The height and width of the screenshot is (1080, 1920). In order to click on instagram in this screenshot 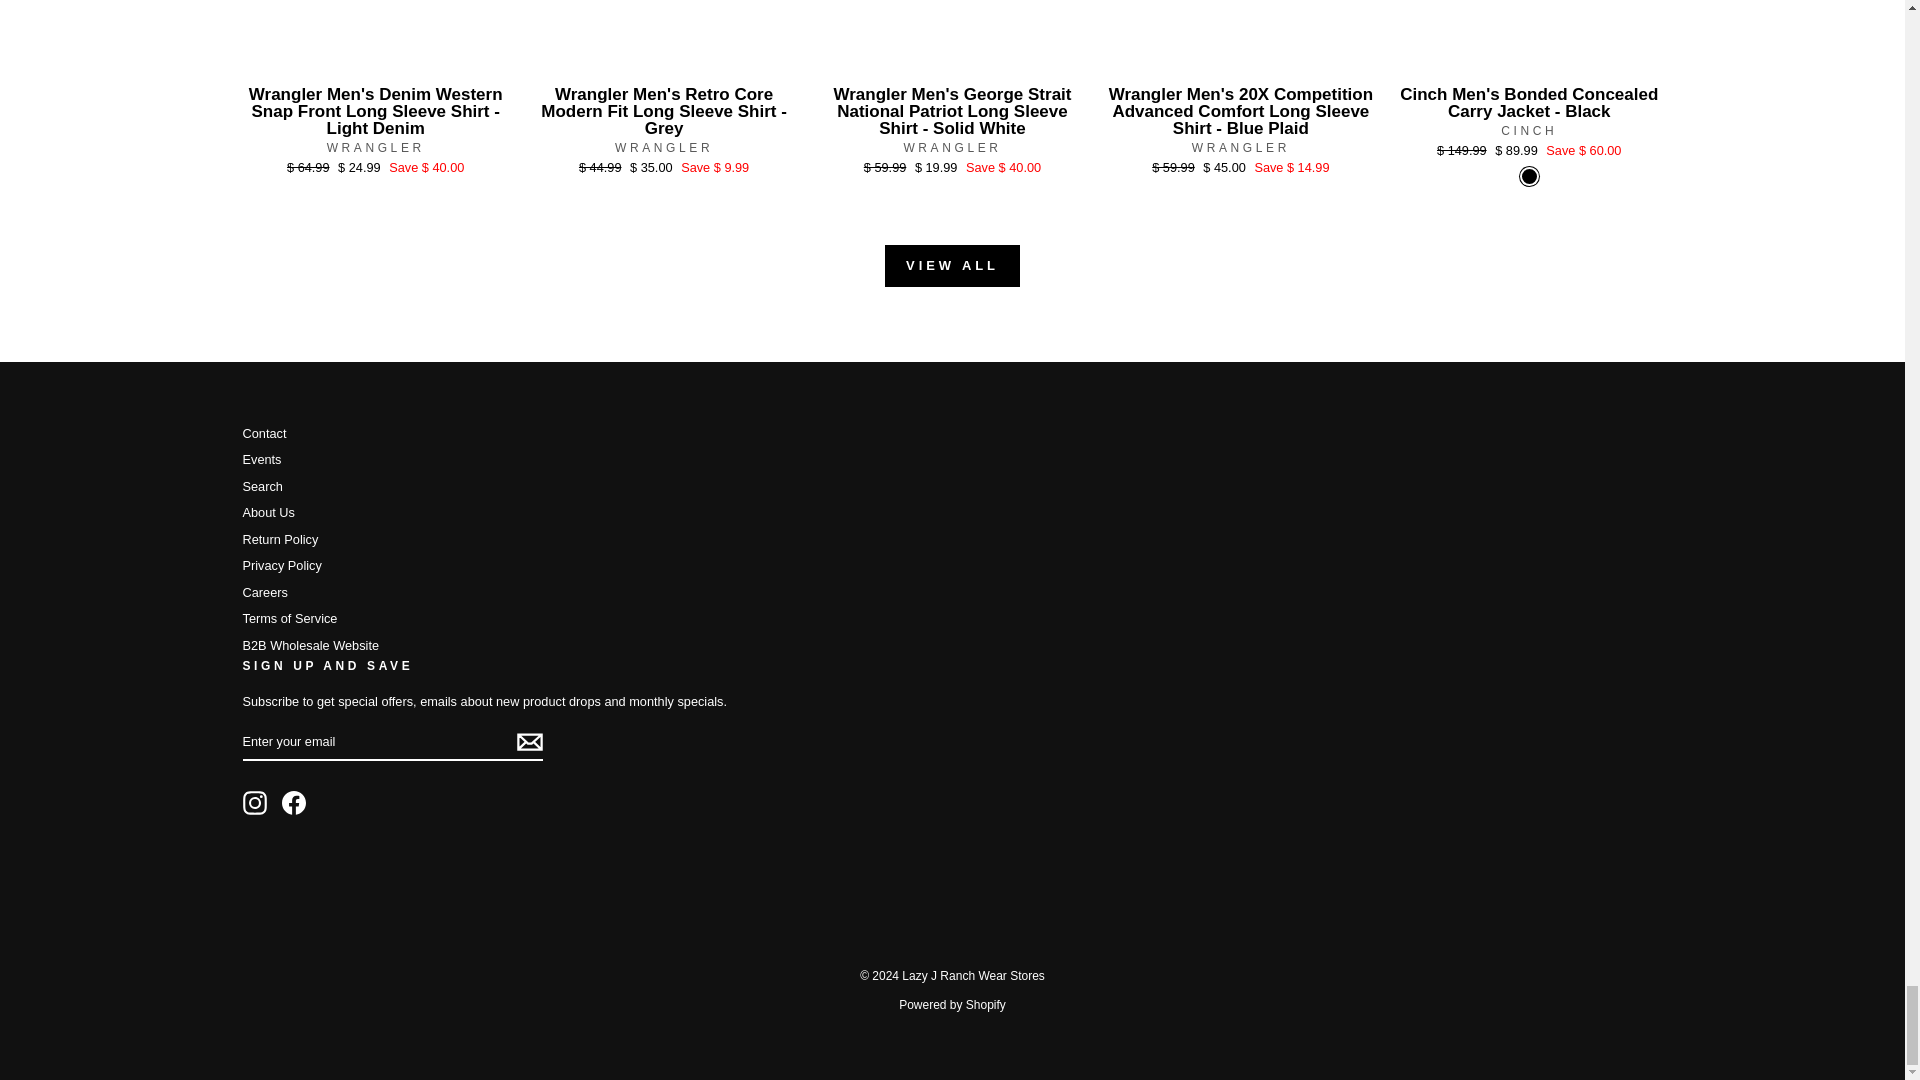, I will do `click(254, 802)`.